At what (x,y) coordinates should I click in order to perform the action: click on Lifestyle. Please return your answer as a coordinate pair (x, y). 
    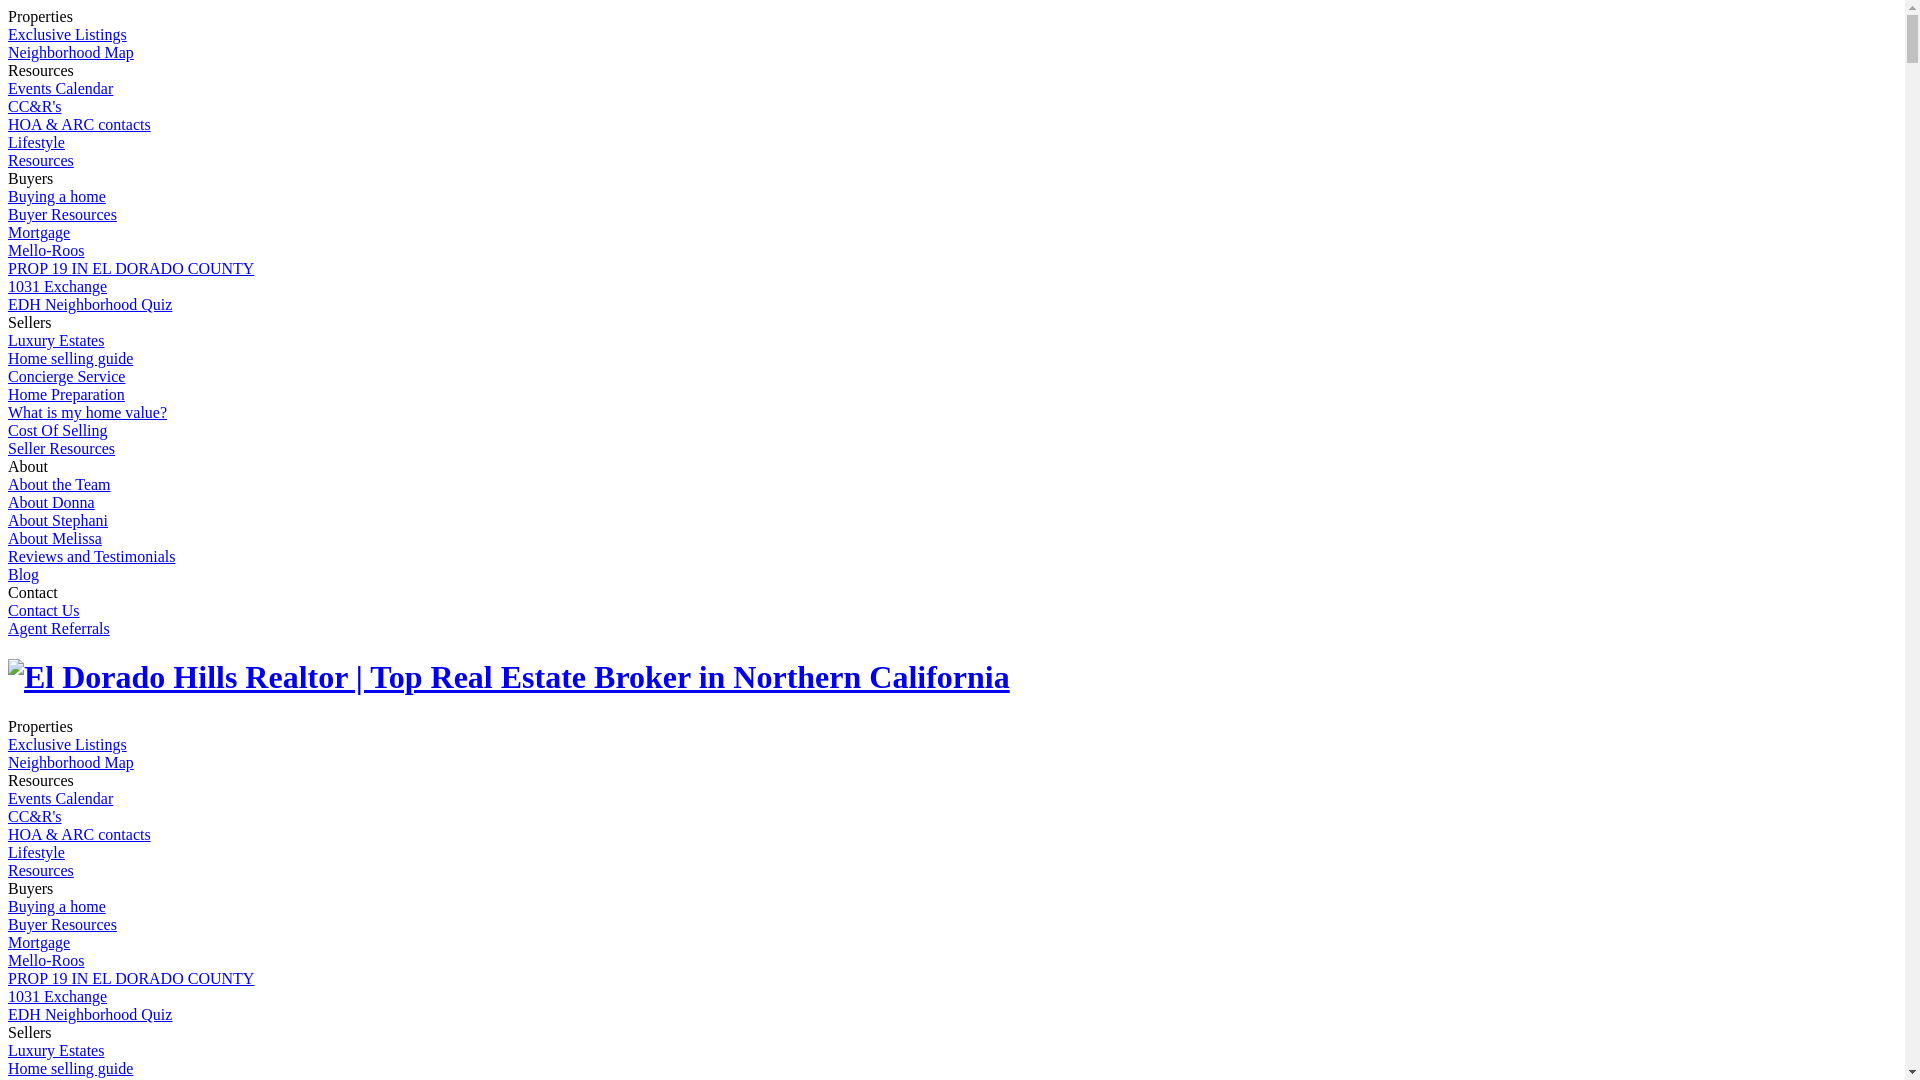
    Looking at the image, I should click on (36, 142).